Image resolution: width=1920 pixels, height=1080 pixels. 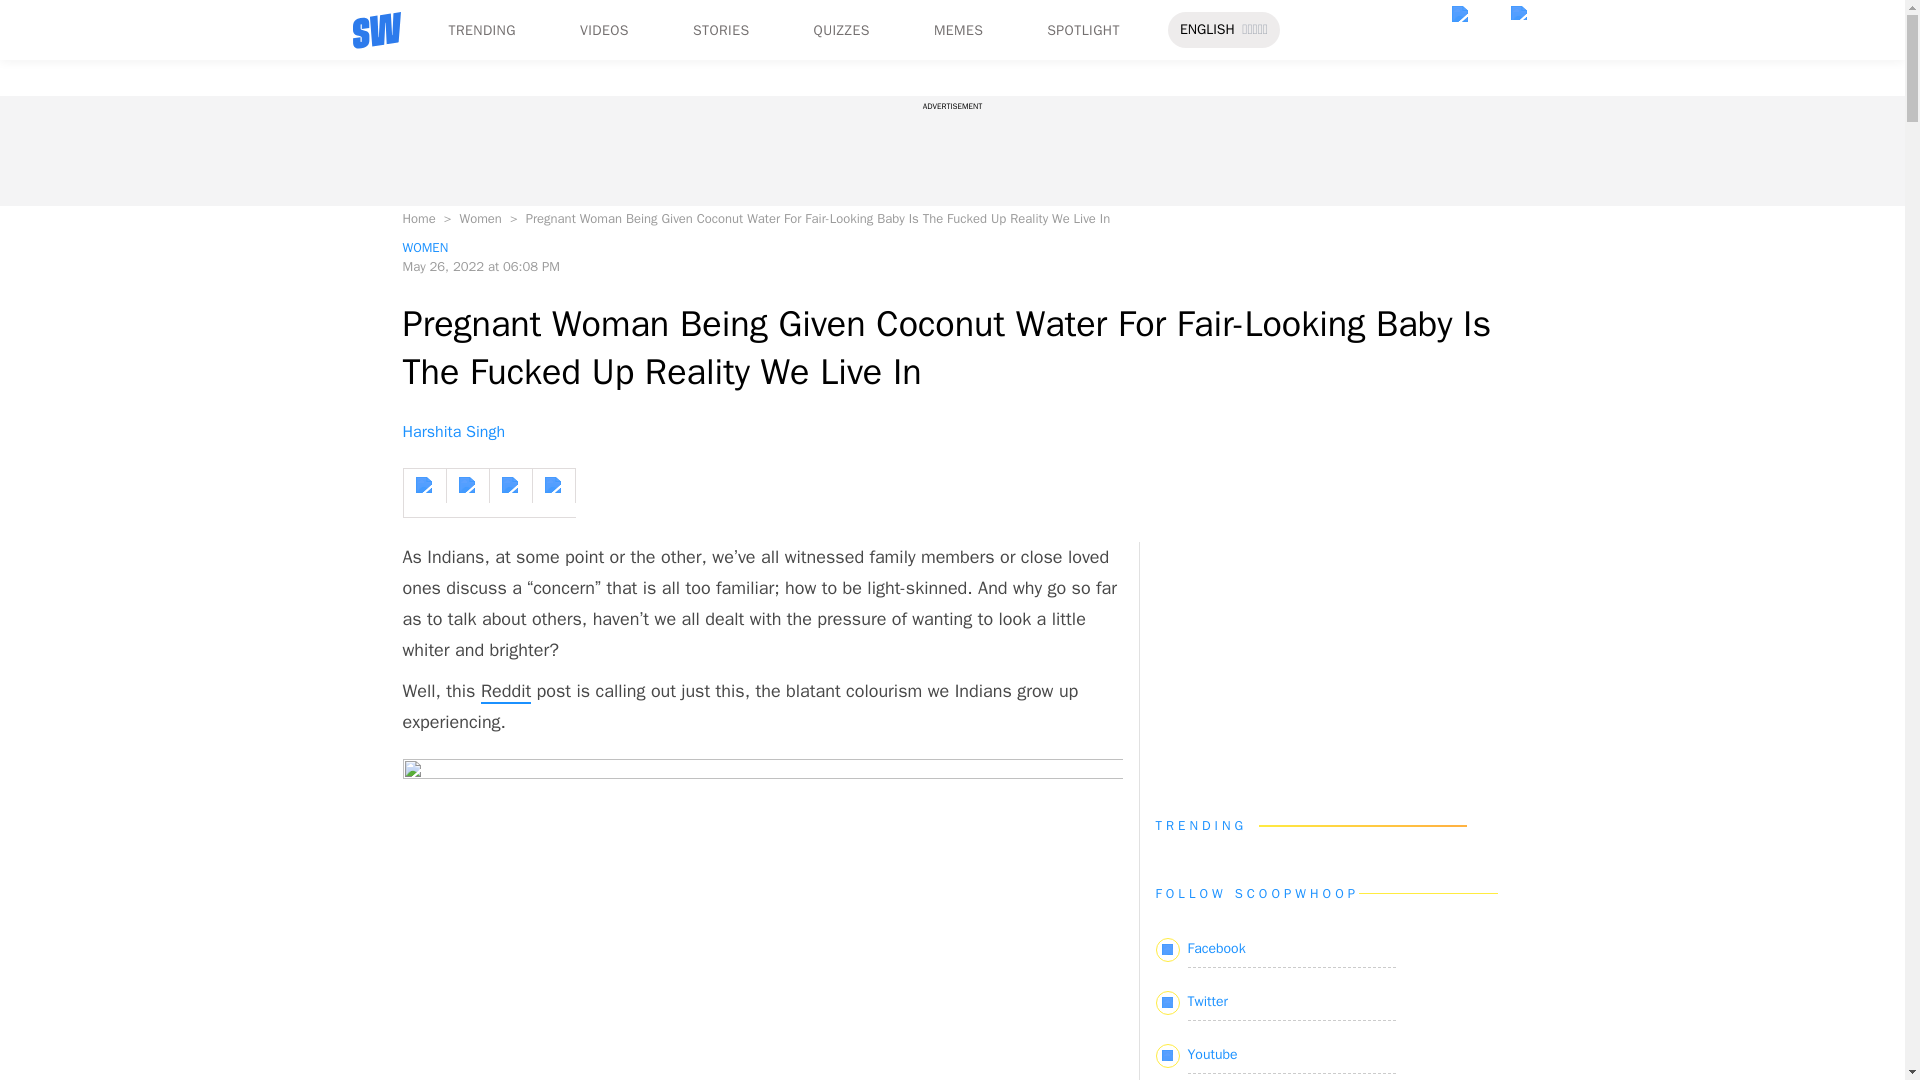 I want to click on QUIZZES, so click(x=842, y=30).